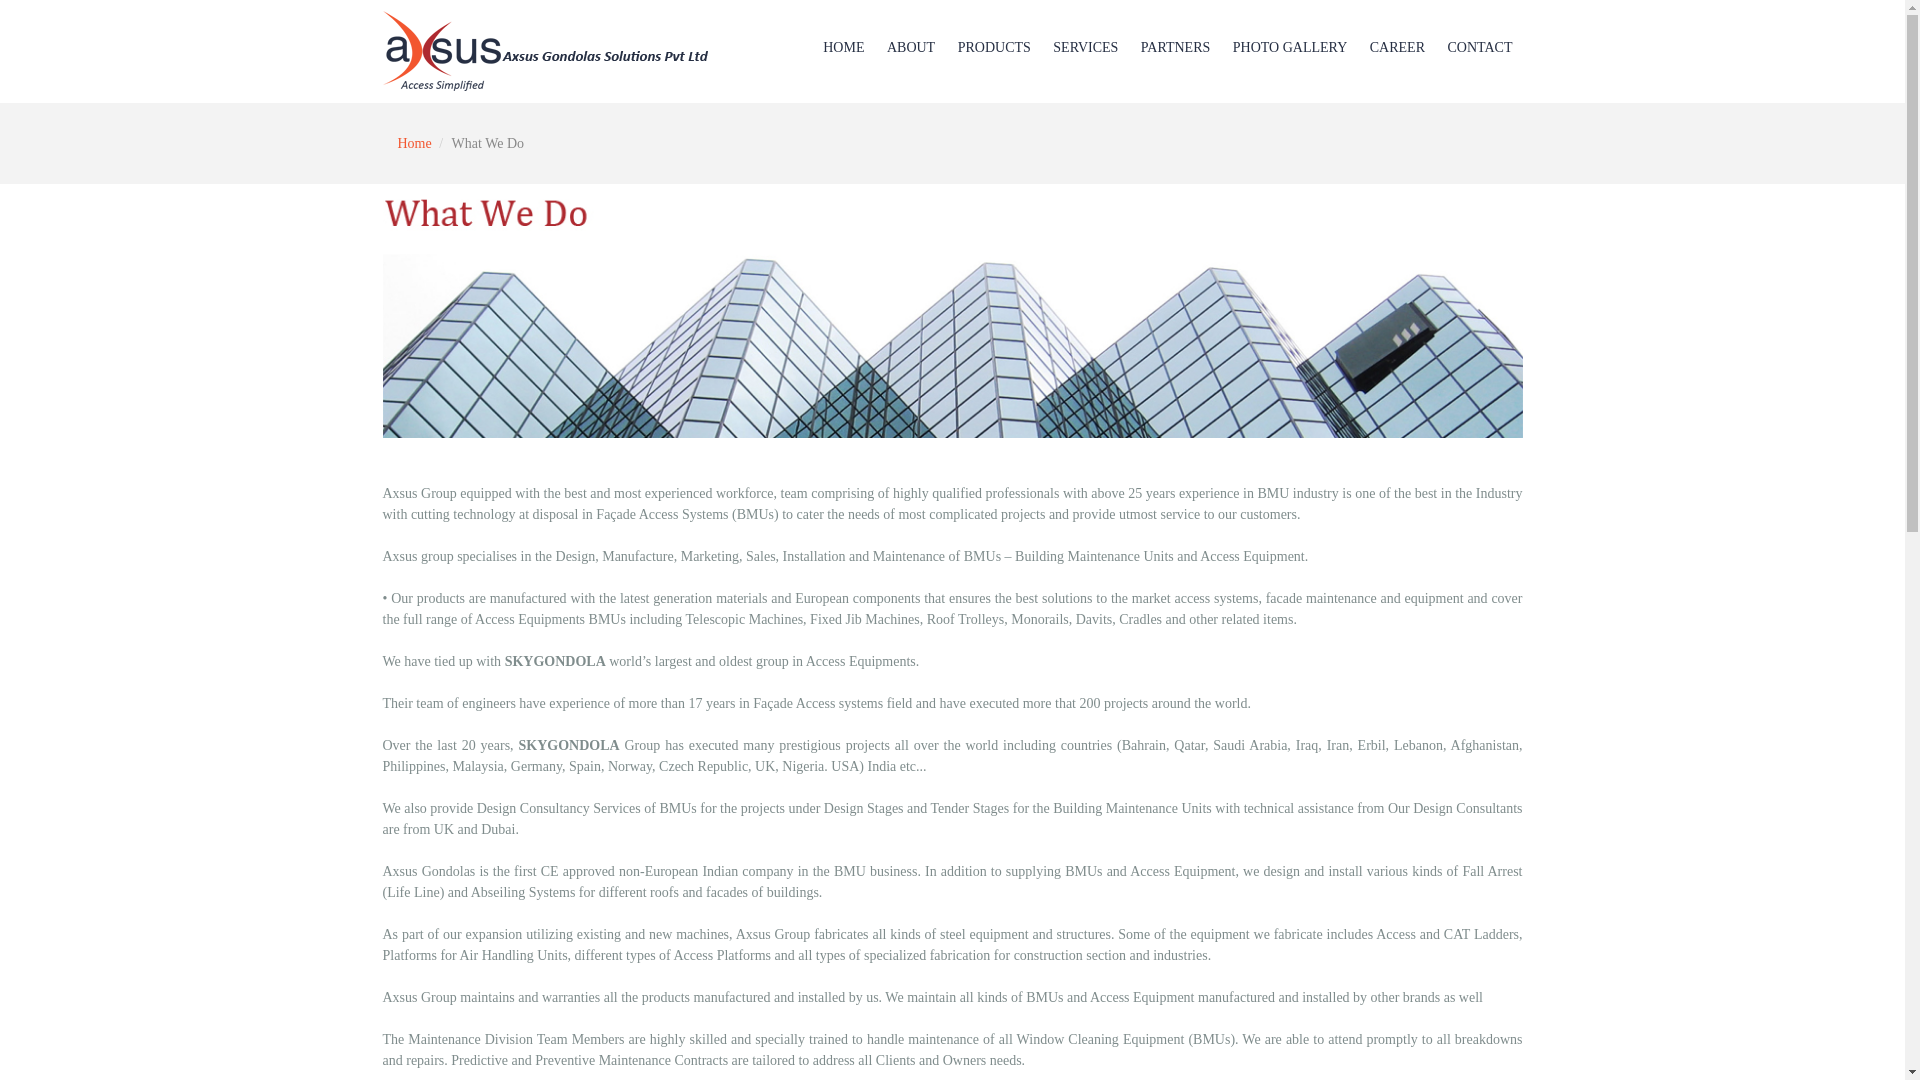 This screenshot has height=1080, width=1920. Describe the element at coordinates (842, 48) in the screenshot. I see `HOME` at that location.